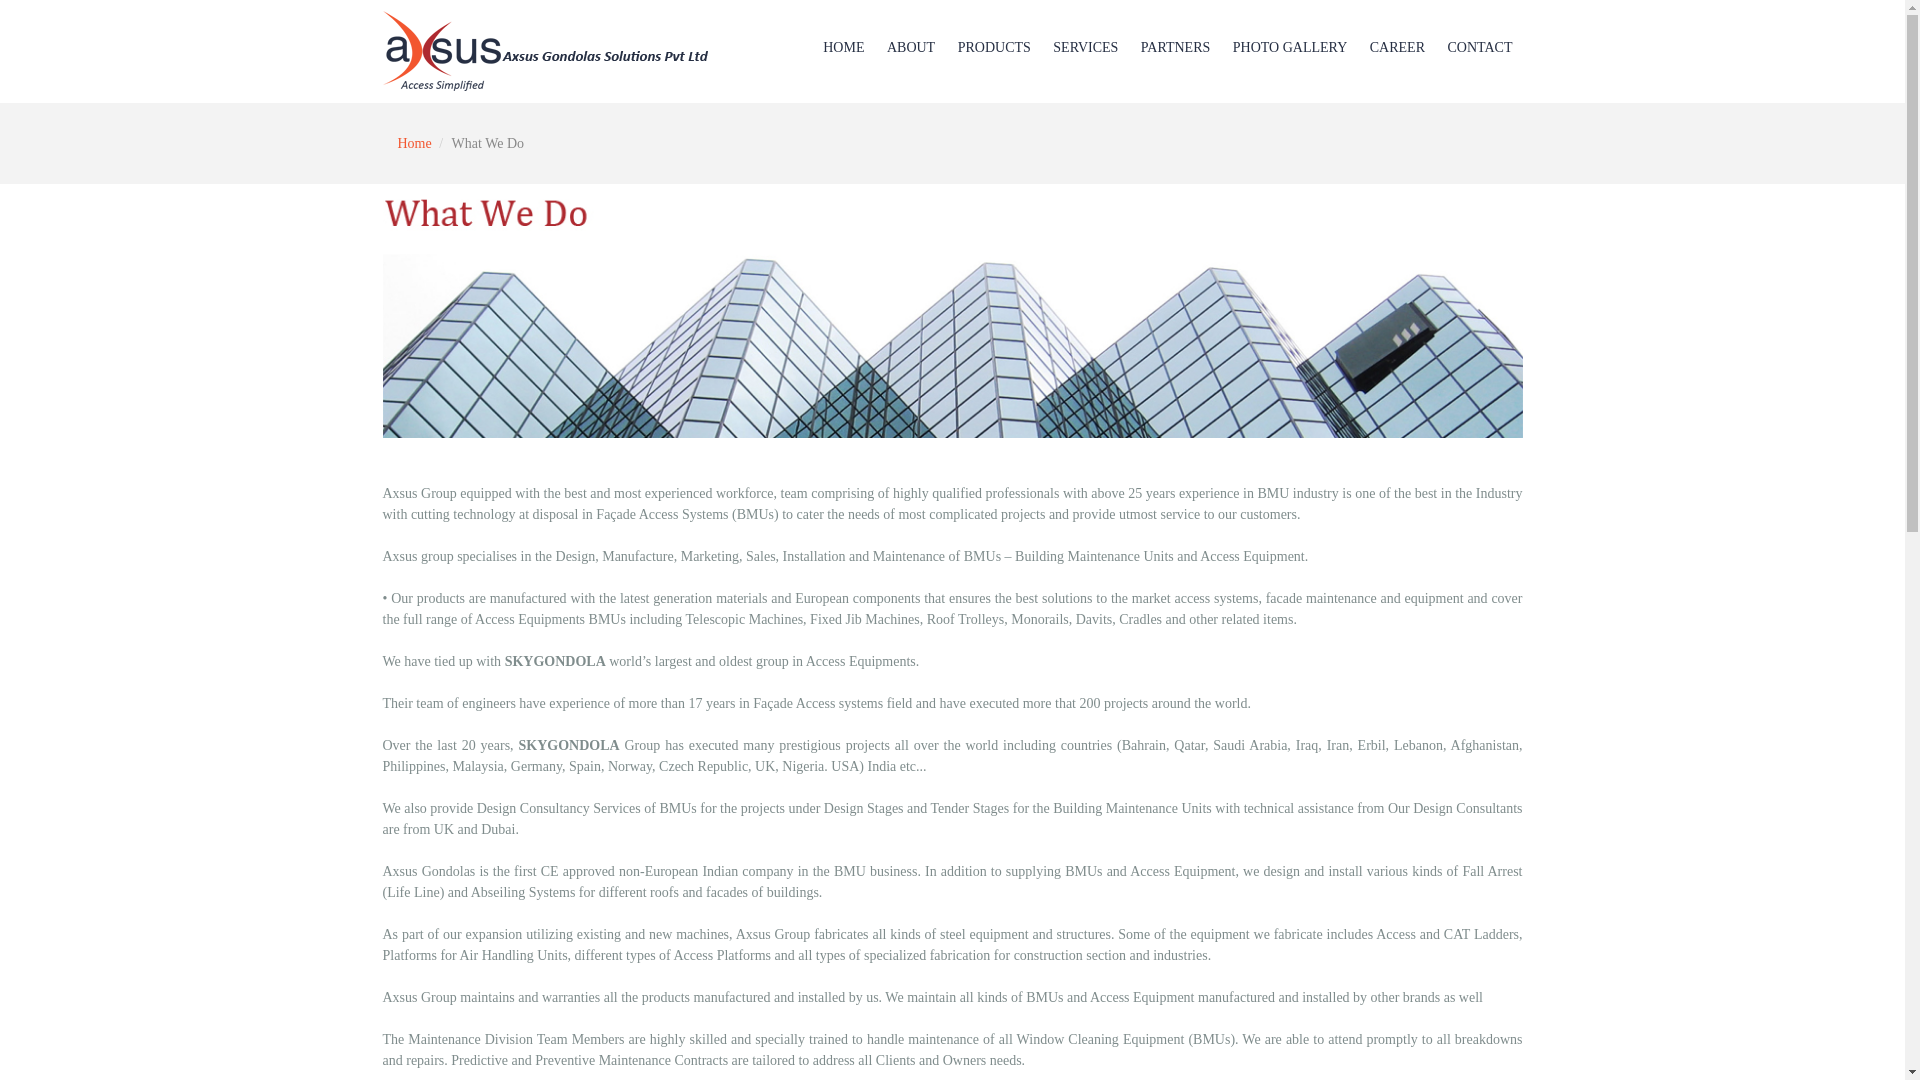 This screenshot has height=1080, width=1920. Describe the element at coordinates (842, 48) in the screenshot. I see `HOME` at that location.